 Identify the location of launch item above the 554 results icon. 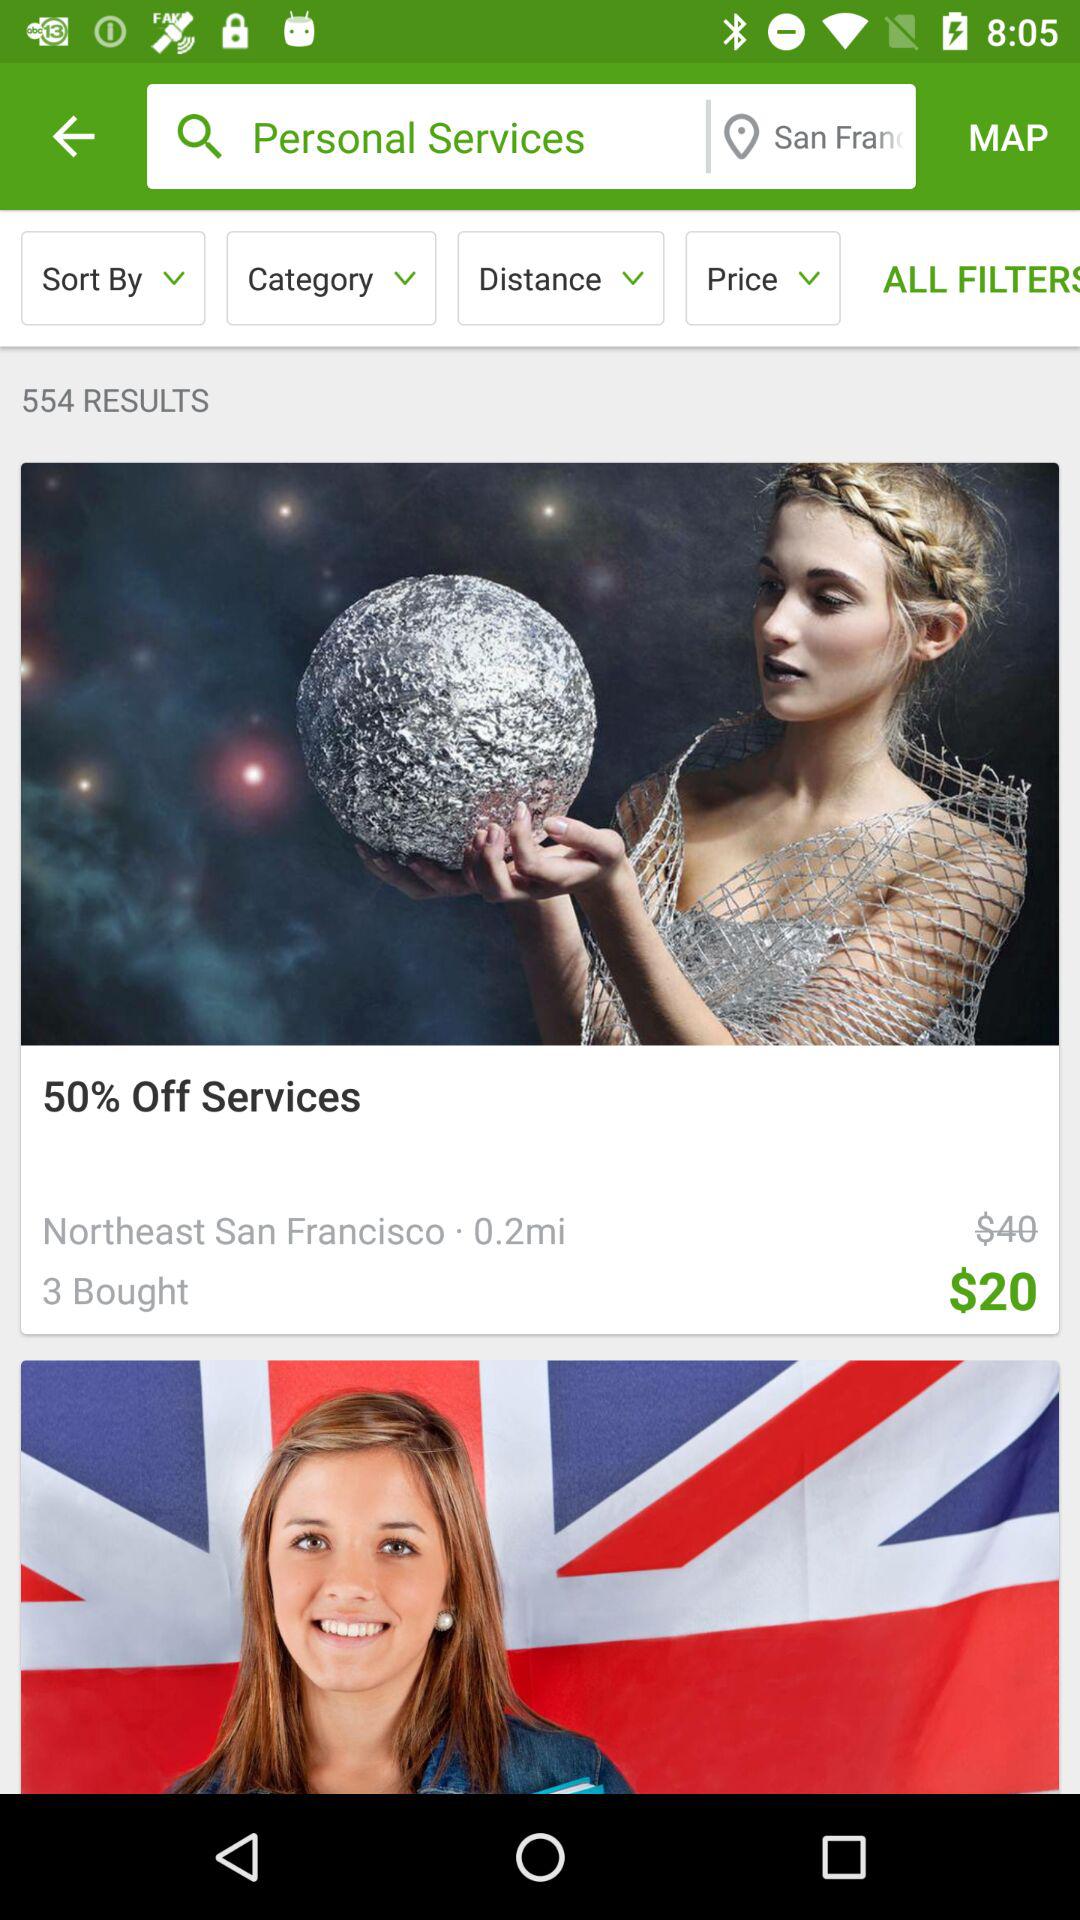
(560, 278).